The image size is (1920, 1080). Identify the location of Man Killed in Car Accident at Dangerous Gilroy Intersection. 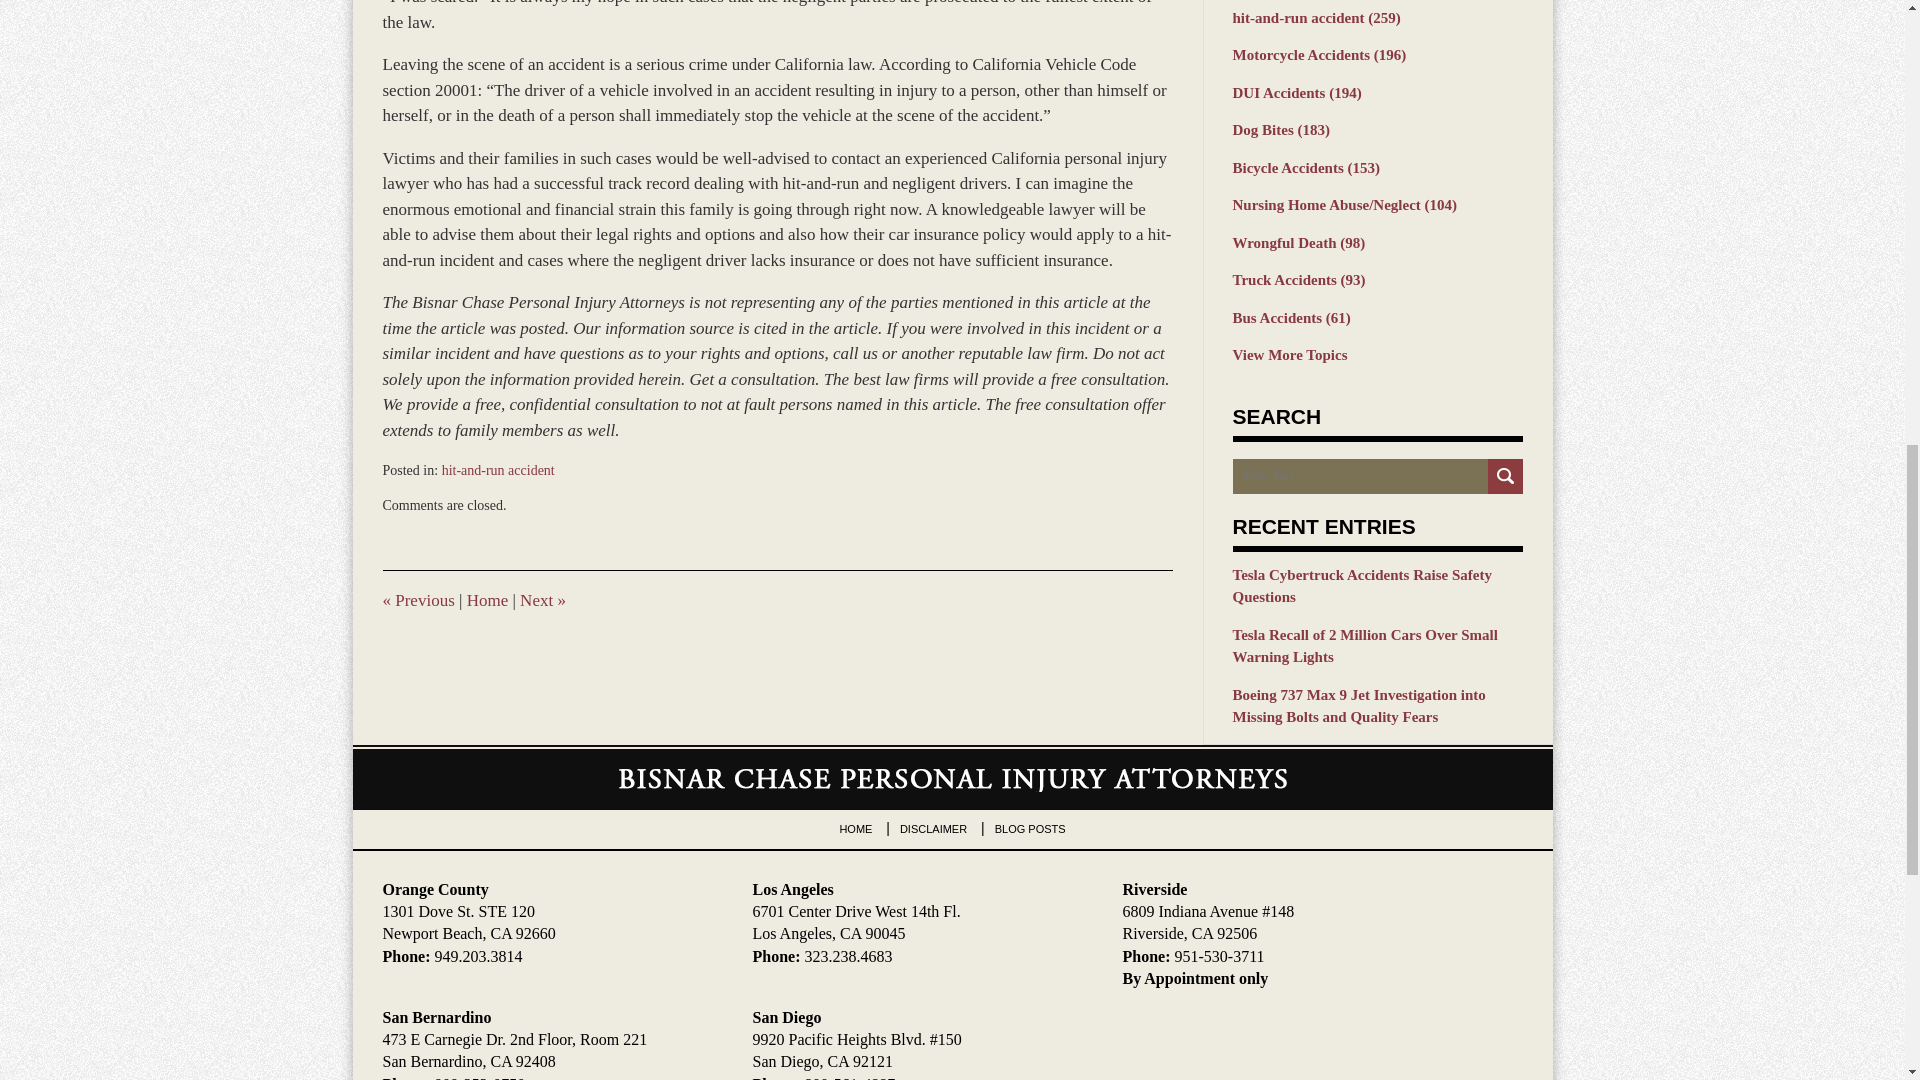
(543, 600).